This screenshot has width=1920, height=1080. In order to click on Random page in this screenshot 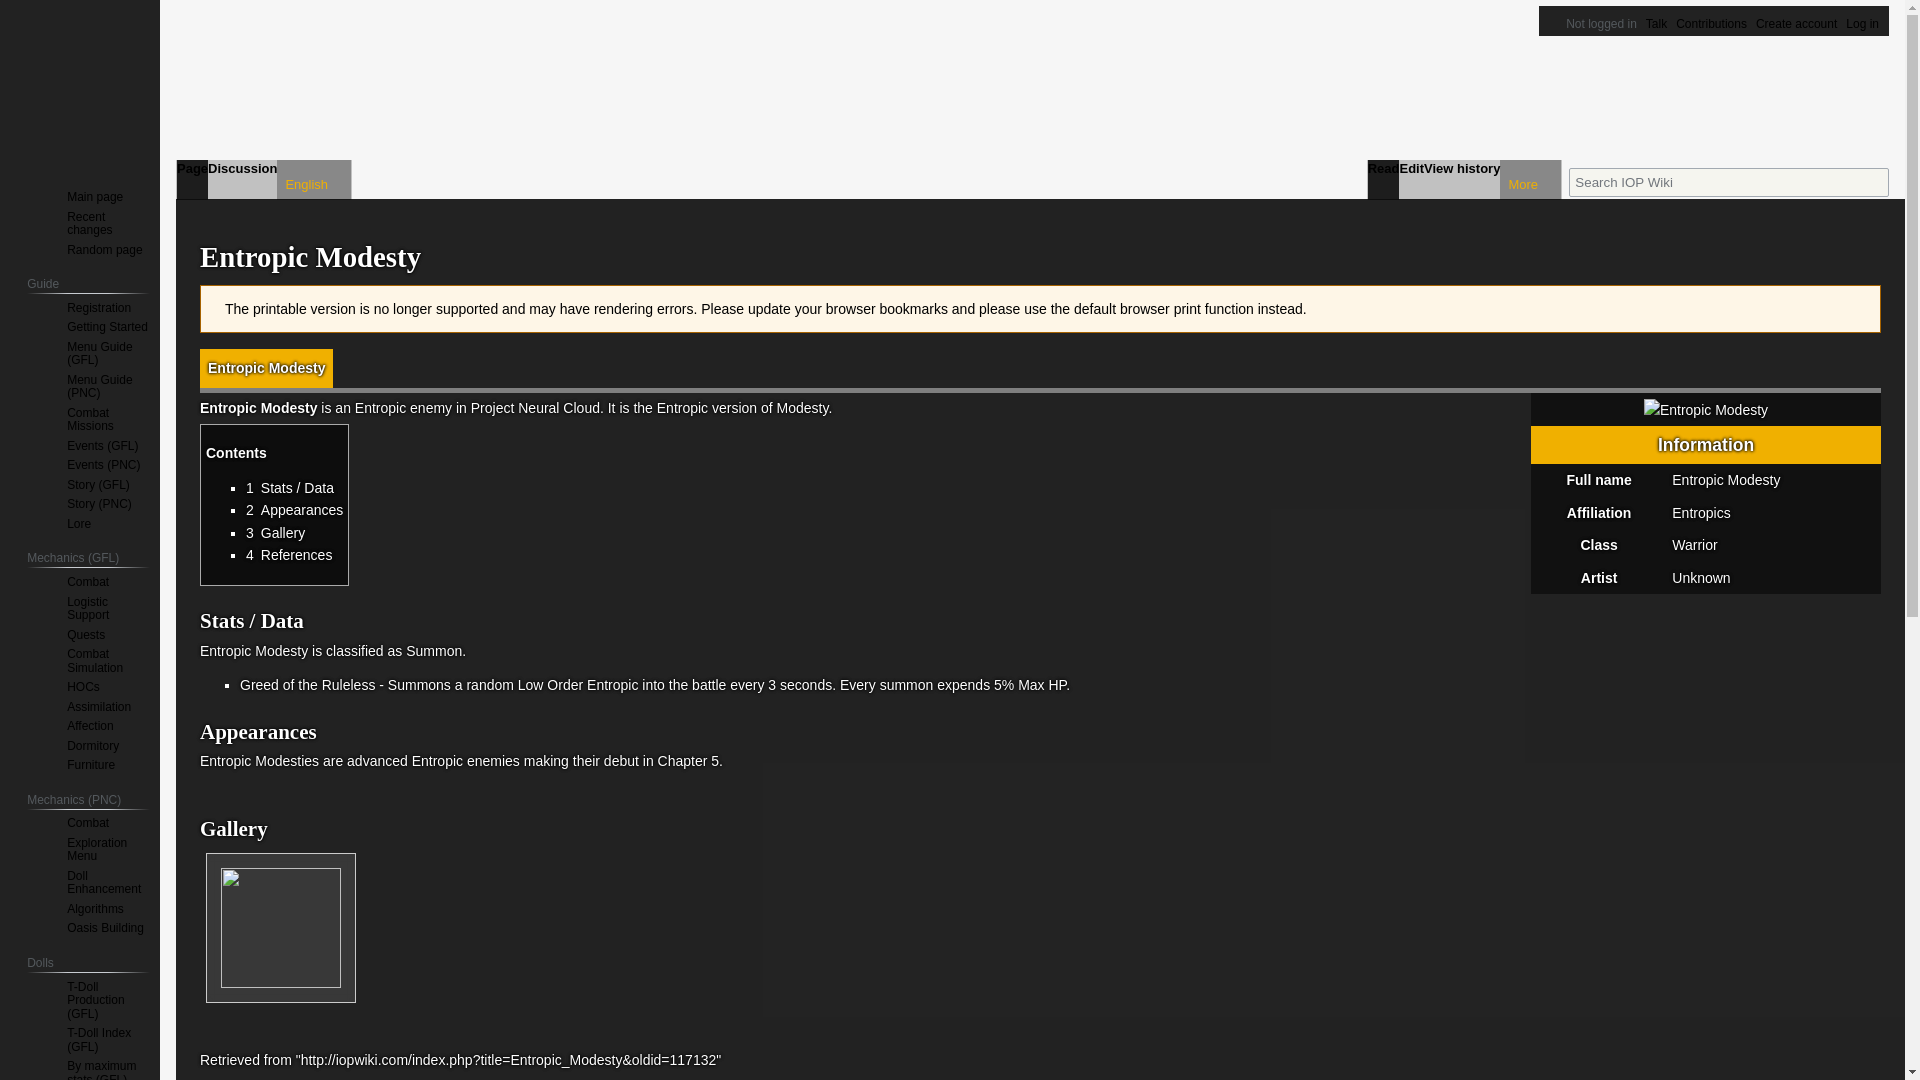, I will do `click(104, 248)`.